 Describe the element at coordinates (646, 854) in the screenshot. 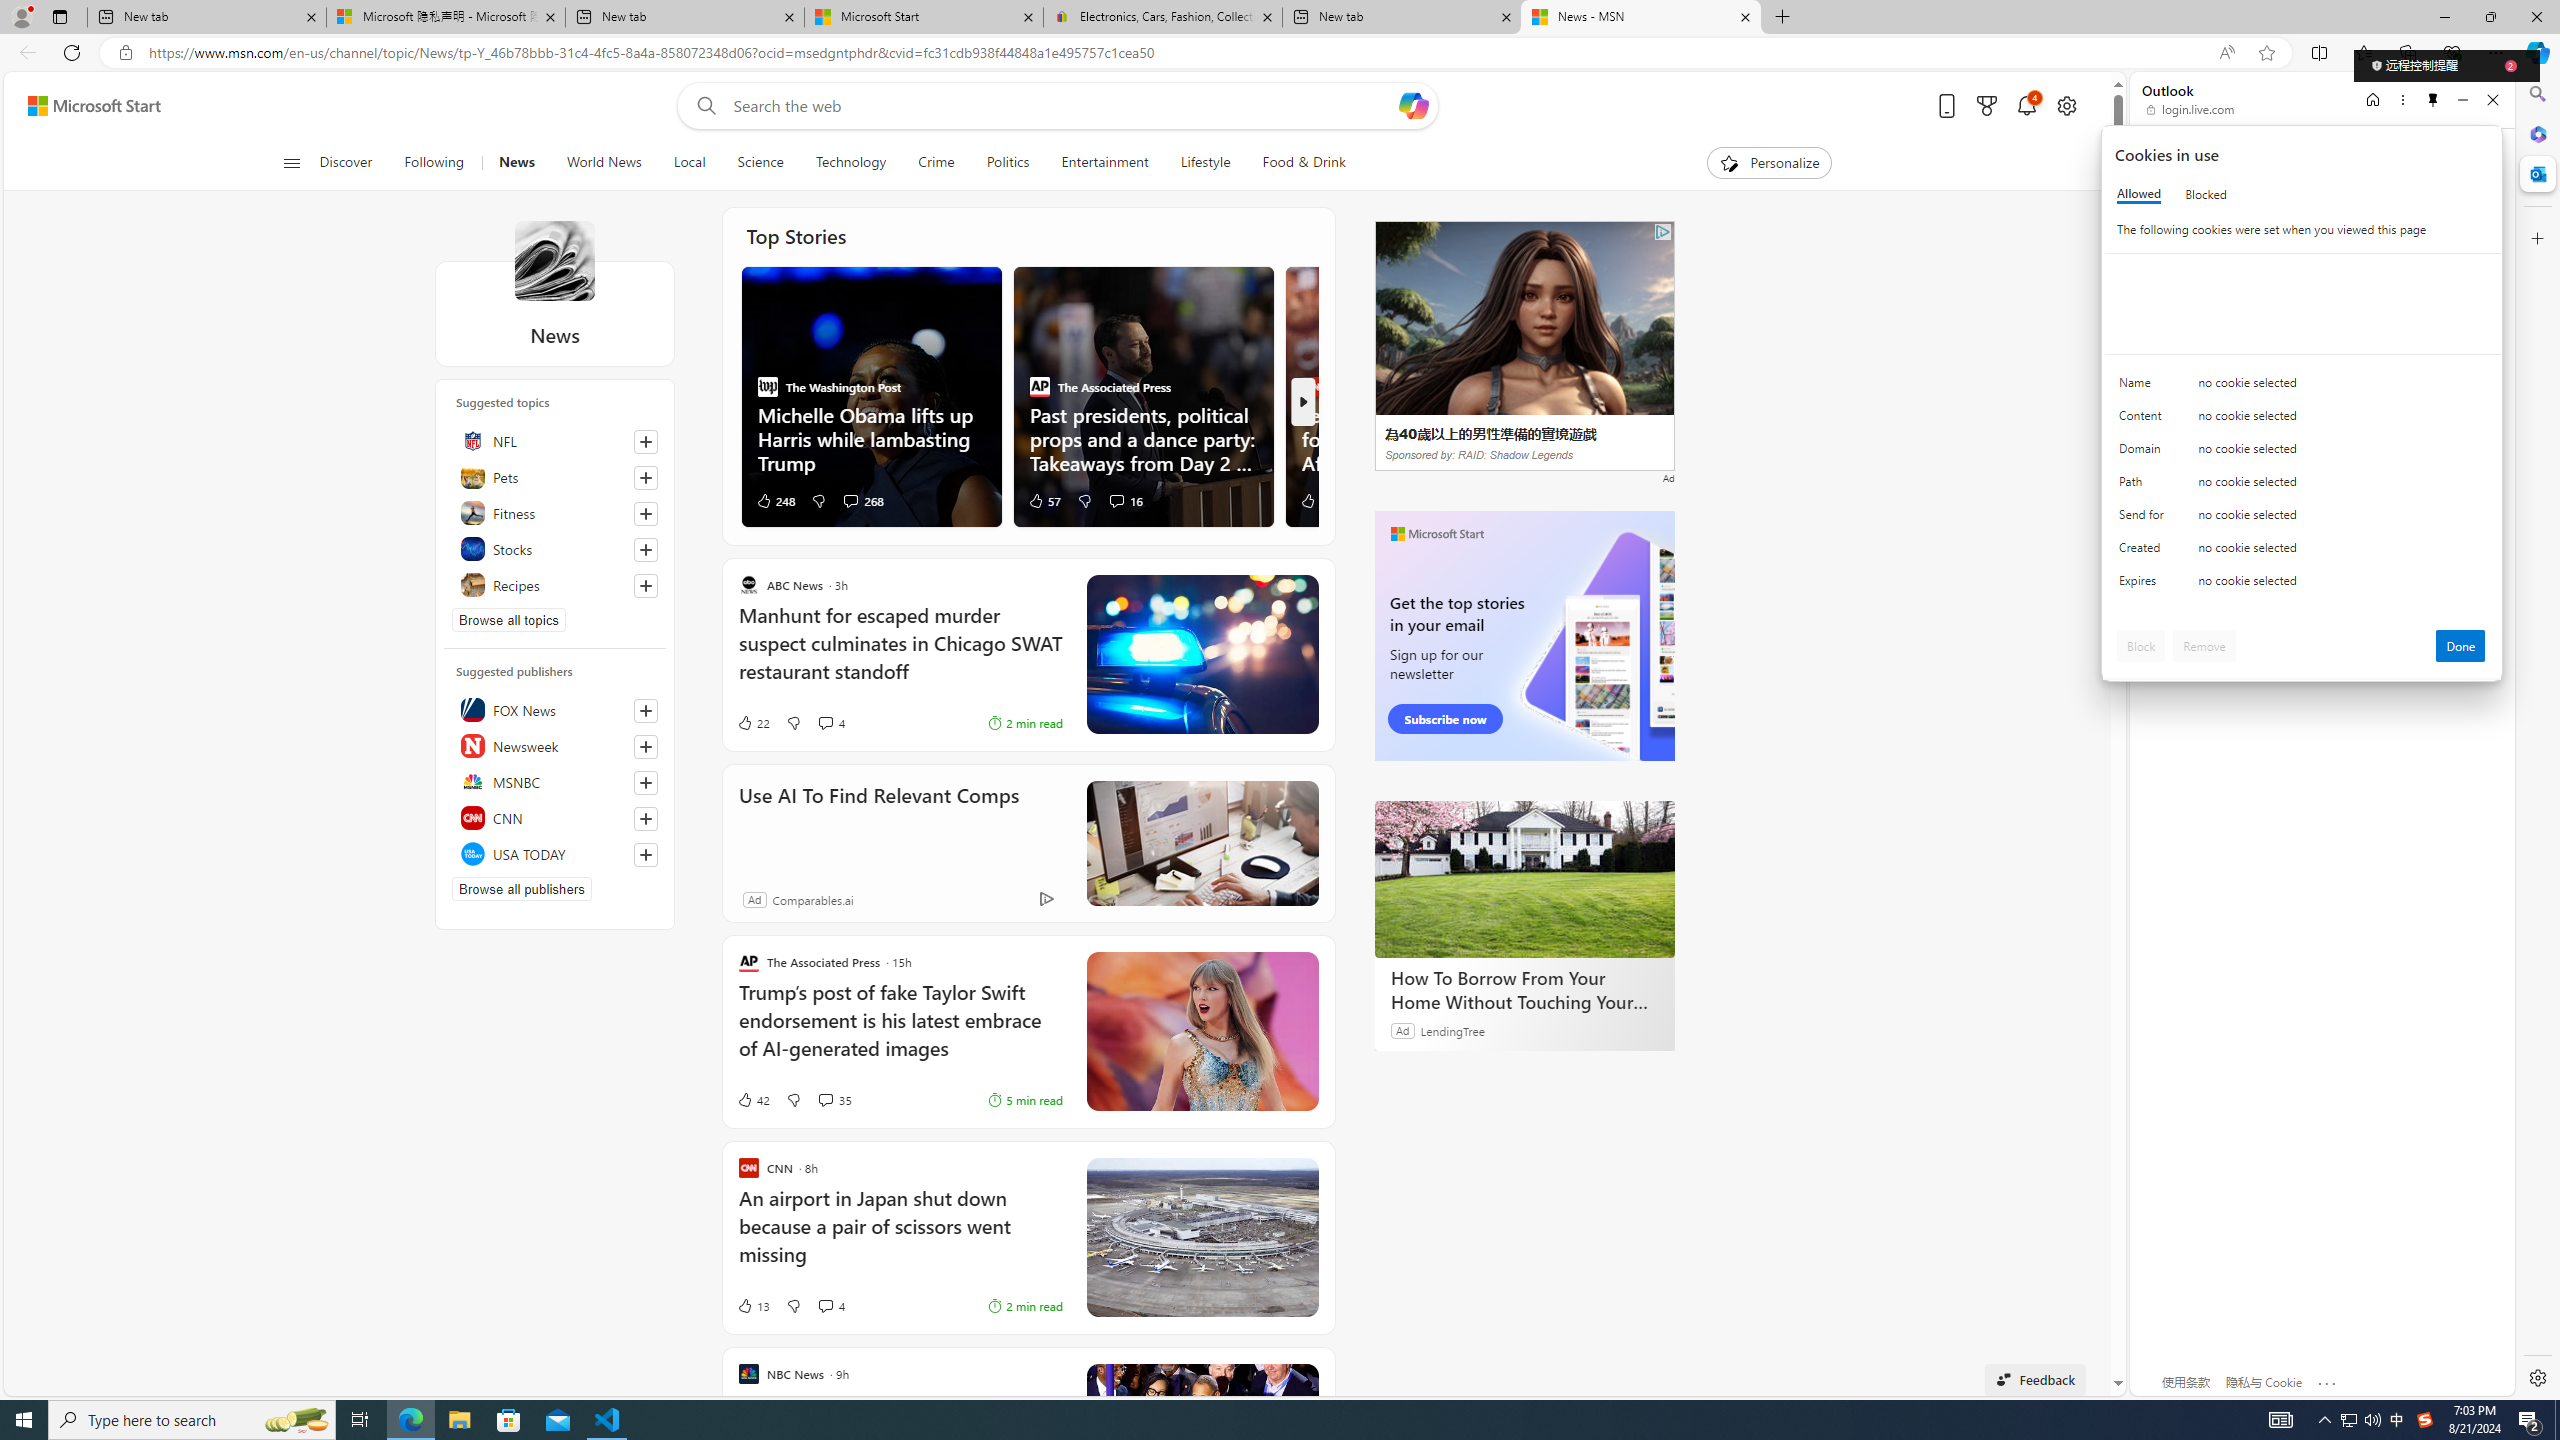

I see `Follow this source` at that location.